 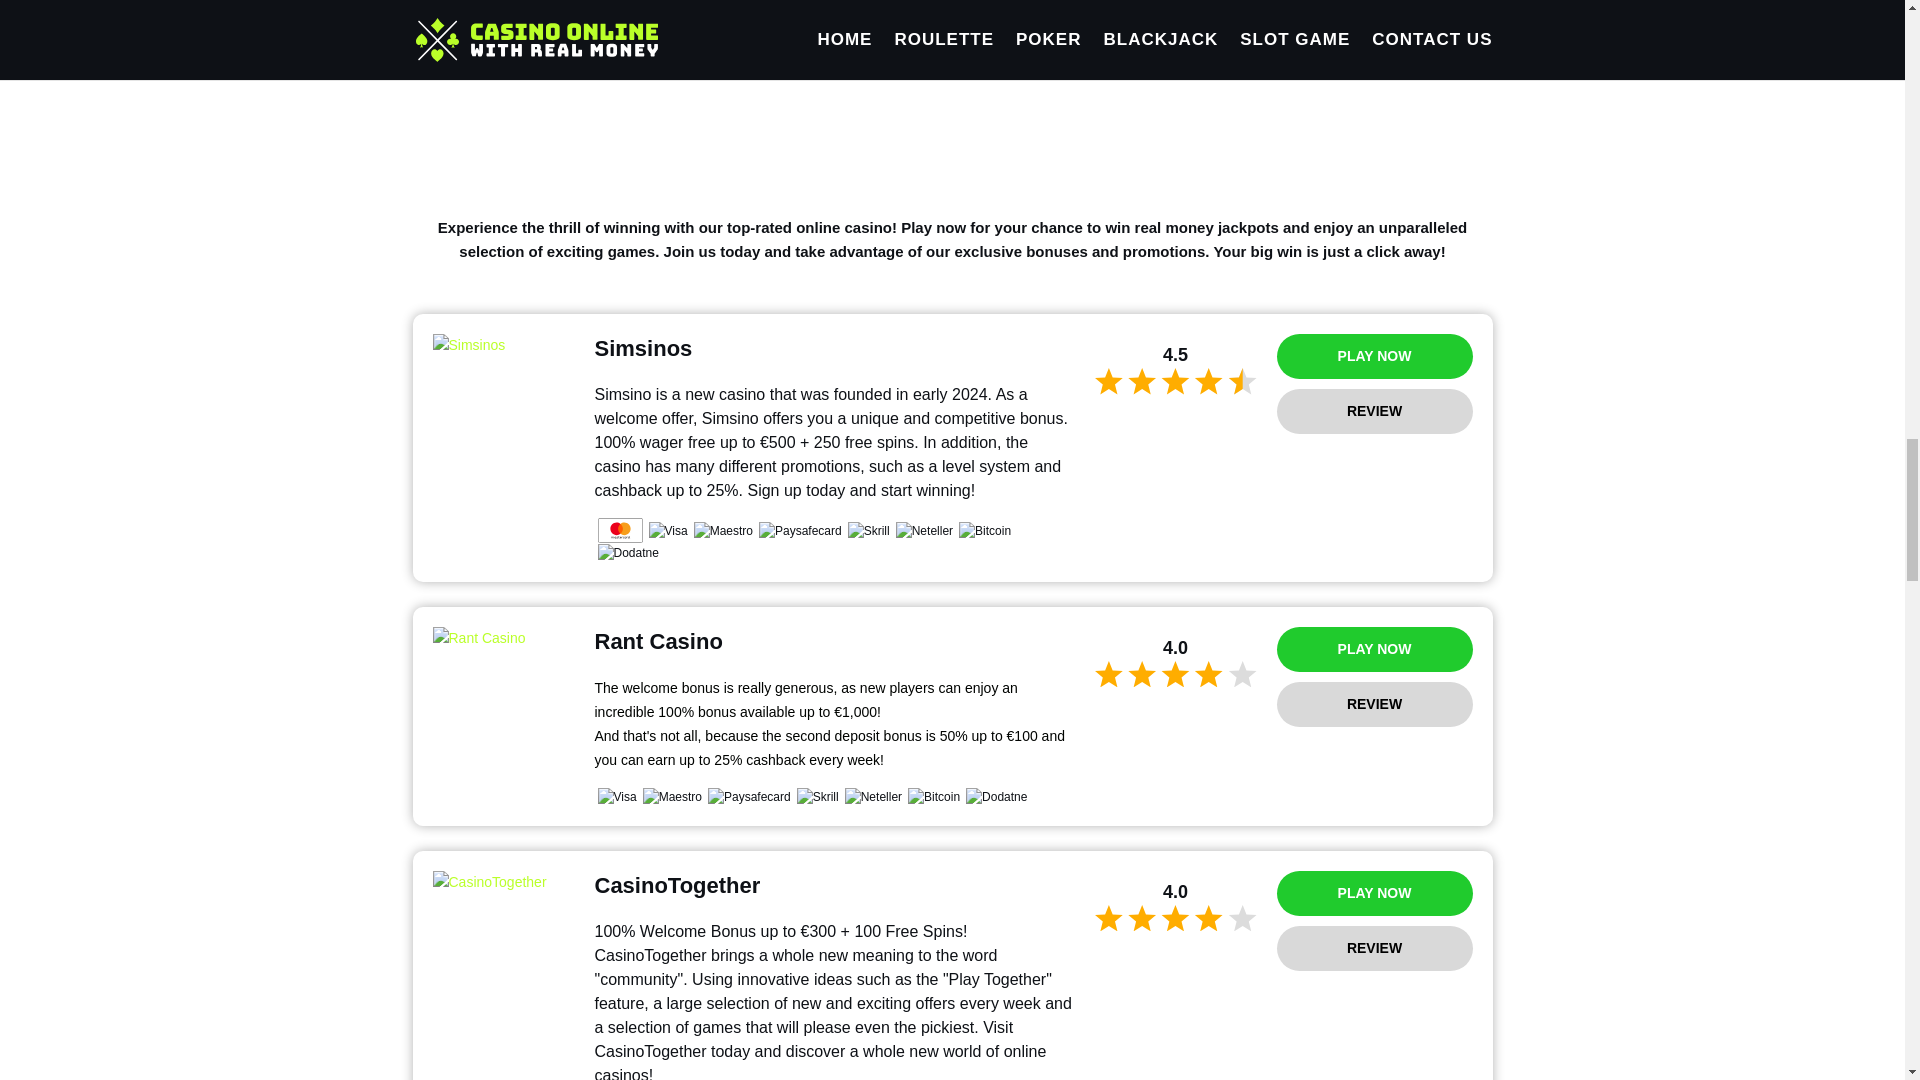 What do you see at coordinates (672, 796) in the screenshot?
I see `Maestro` at bounding box center [672, 796].